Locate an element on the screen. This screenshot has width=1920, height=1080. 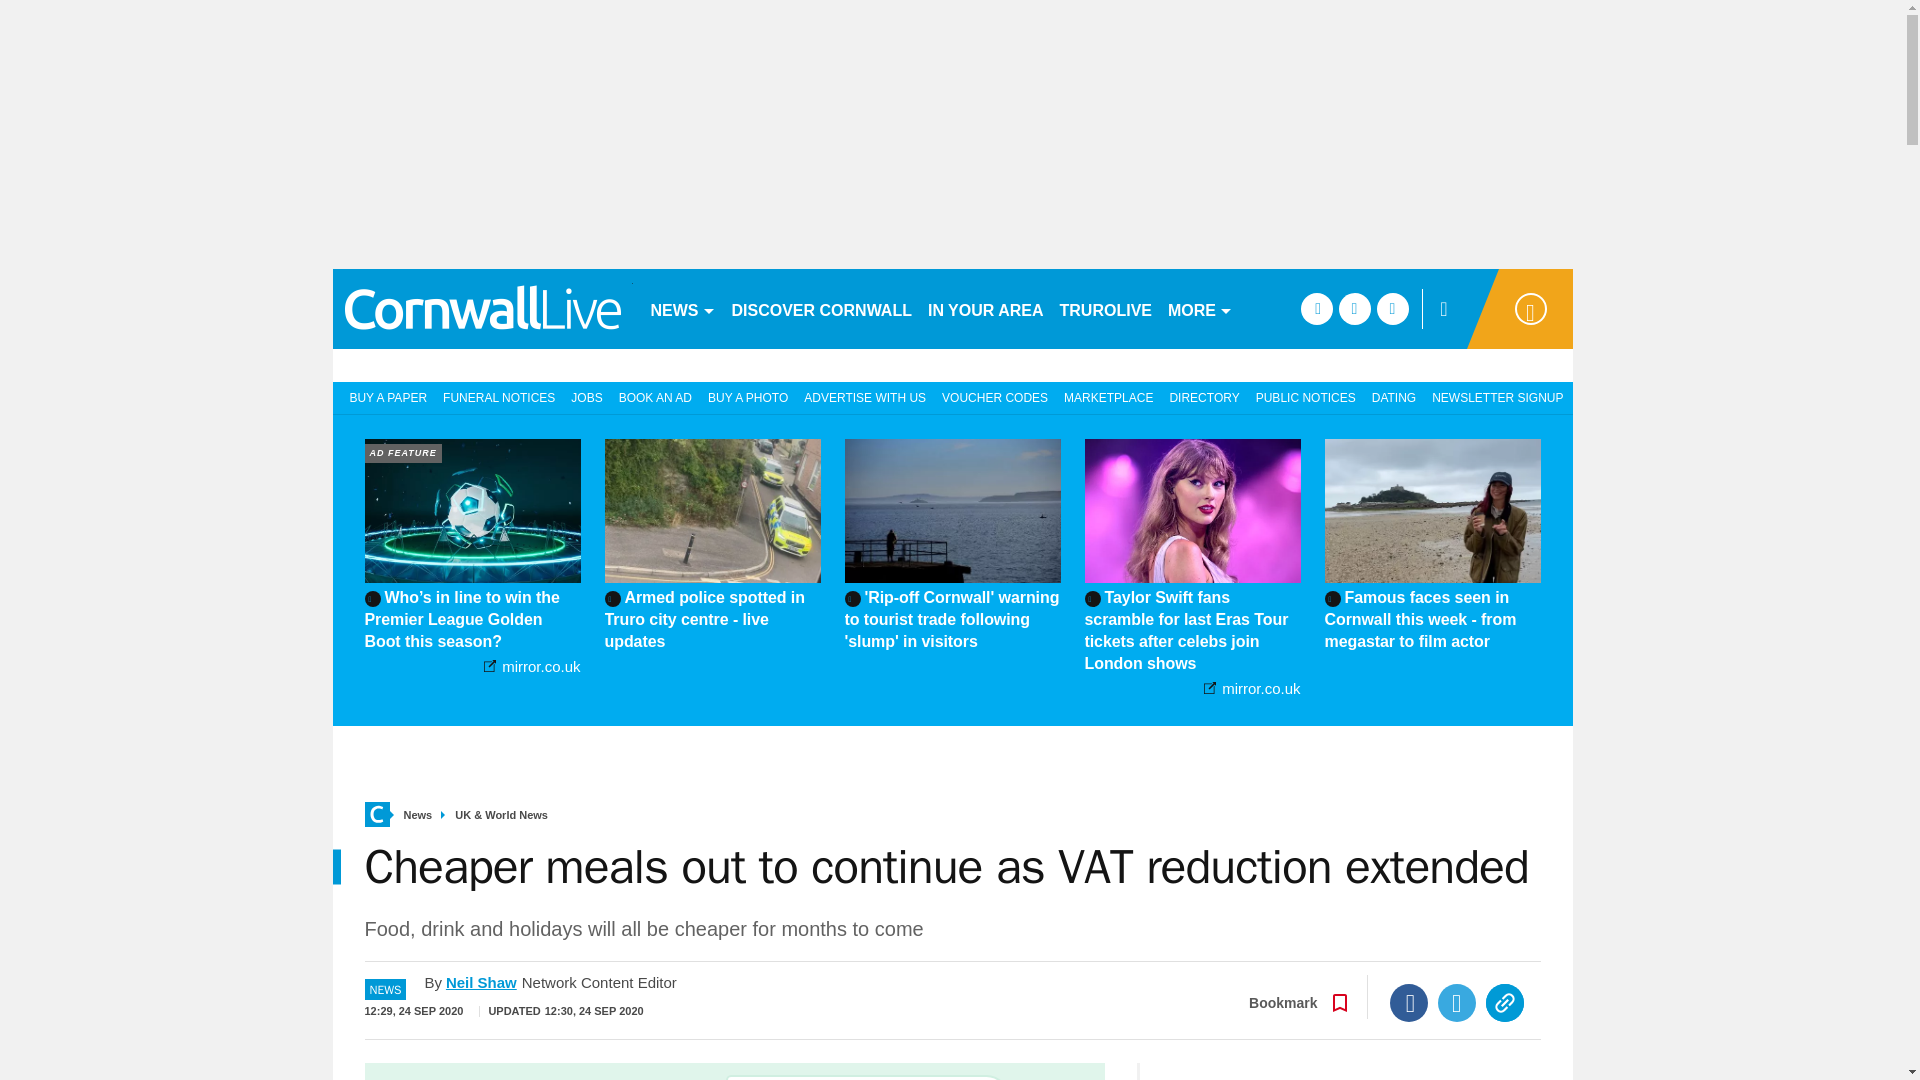
Twitter is located at coordinates (1457, 1002).